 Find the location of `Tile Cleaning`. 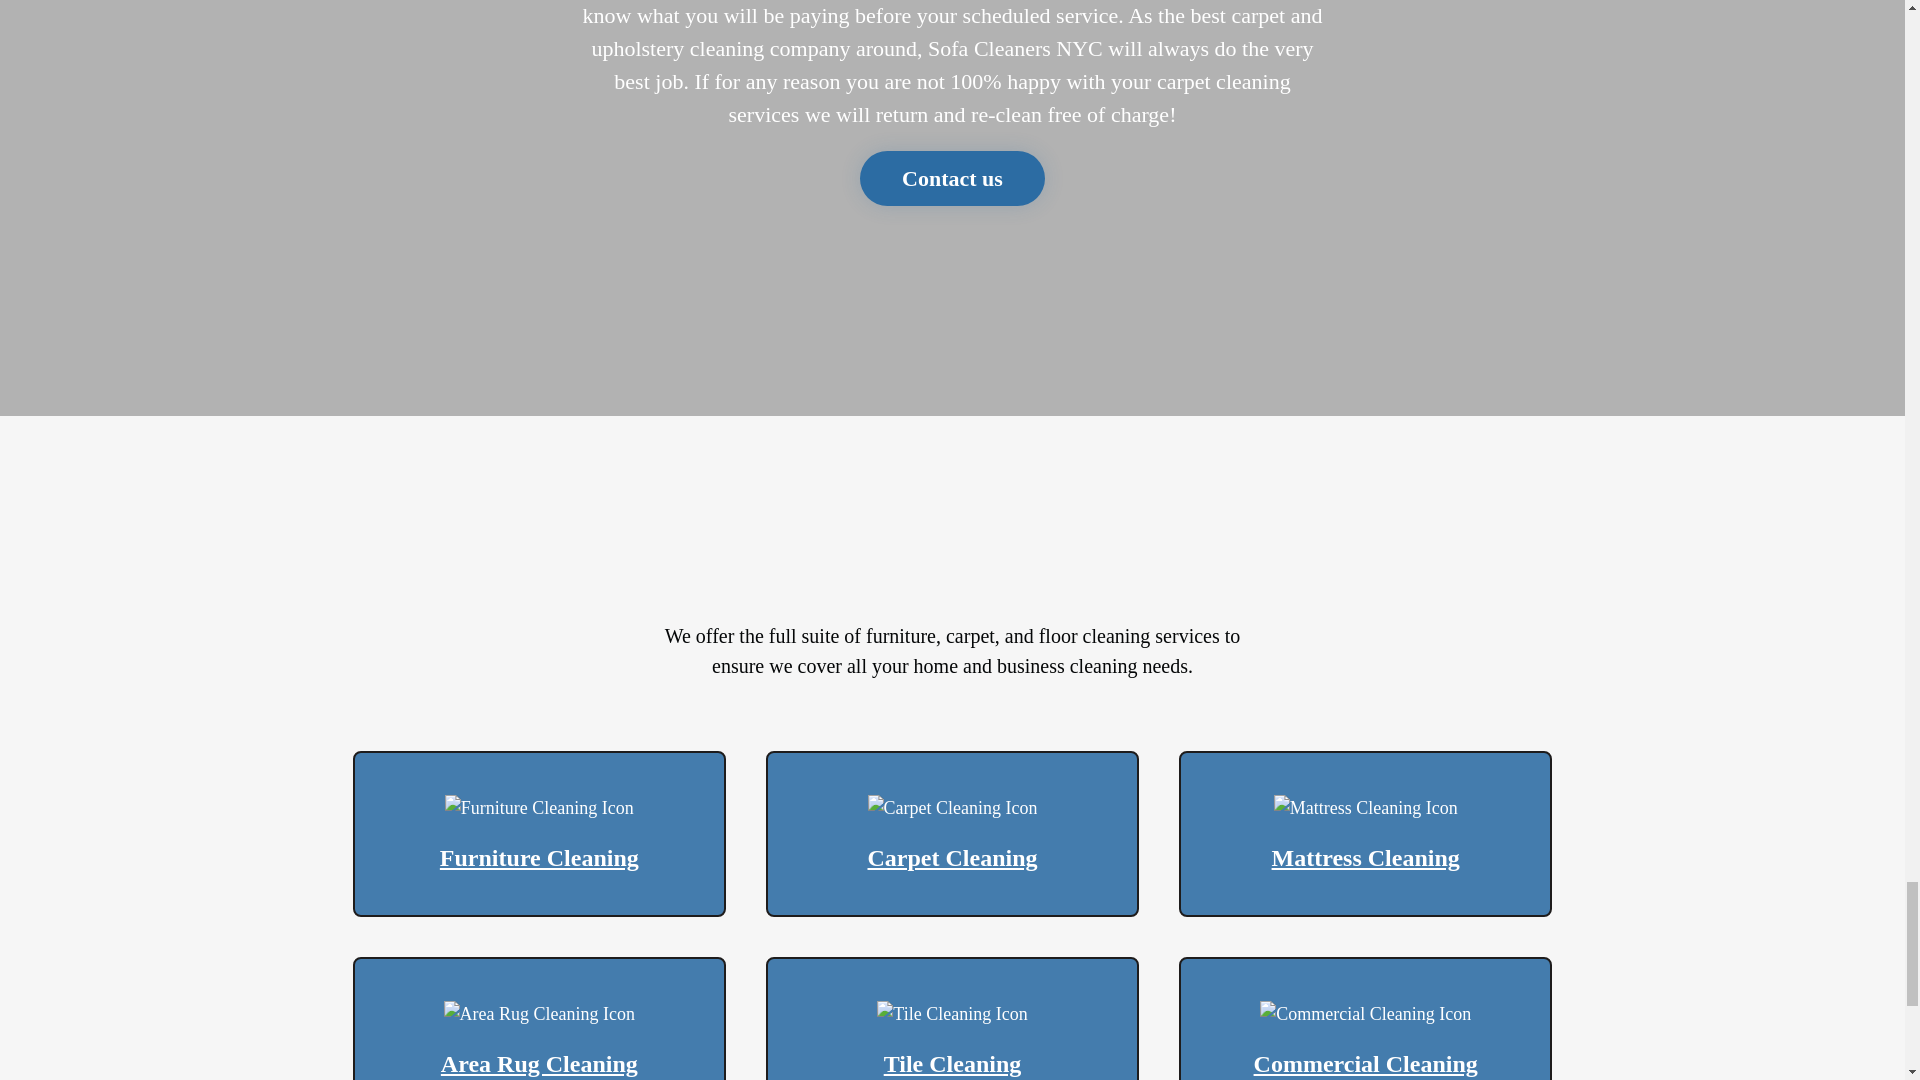

Tile Cleaning is located at coordinates (952, 1018).